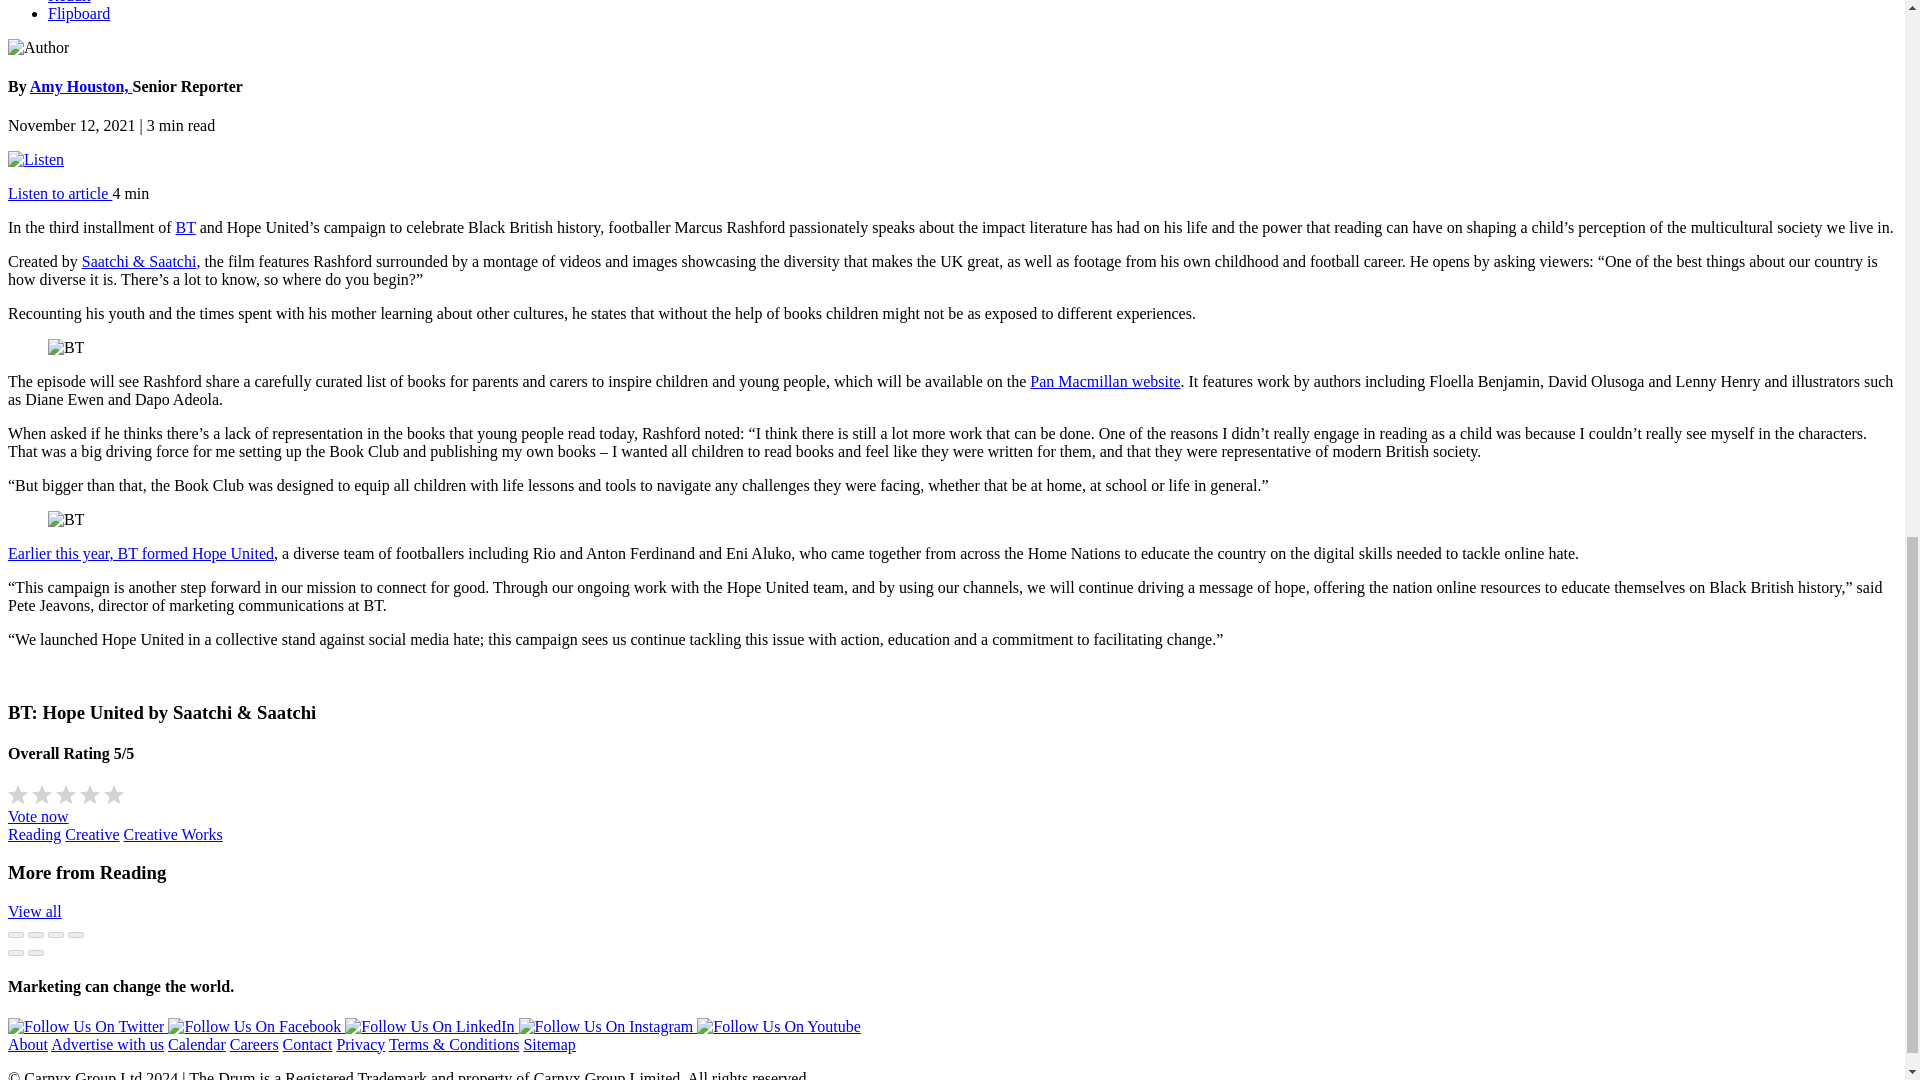  Describe the element at coordinates (36, 935) in the screenshot. I see `Share` at that location.